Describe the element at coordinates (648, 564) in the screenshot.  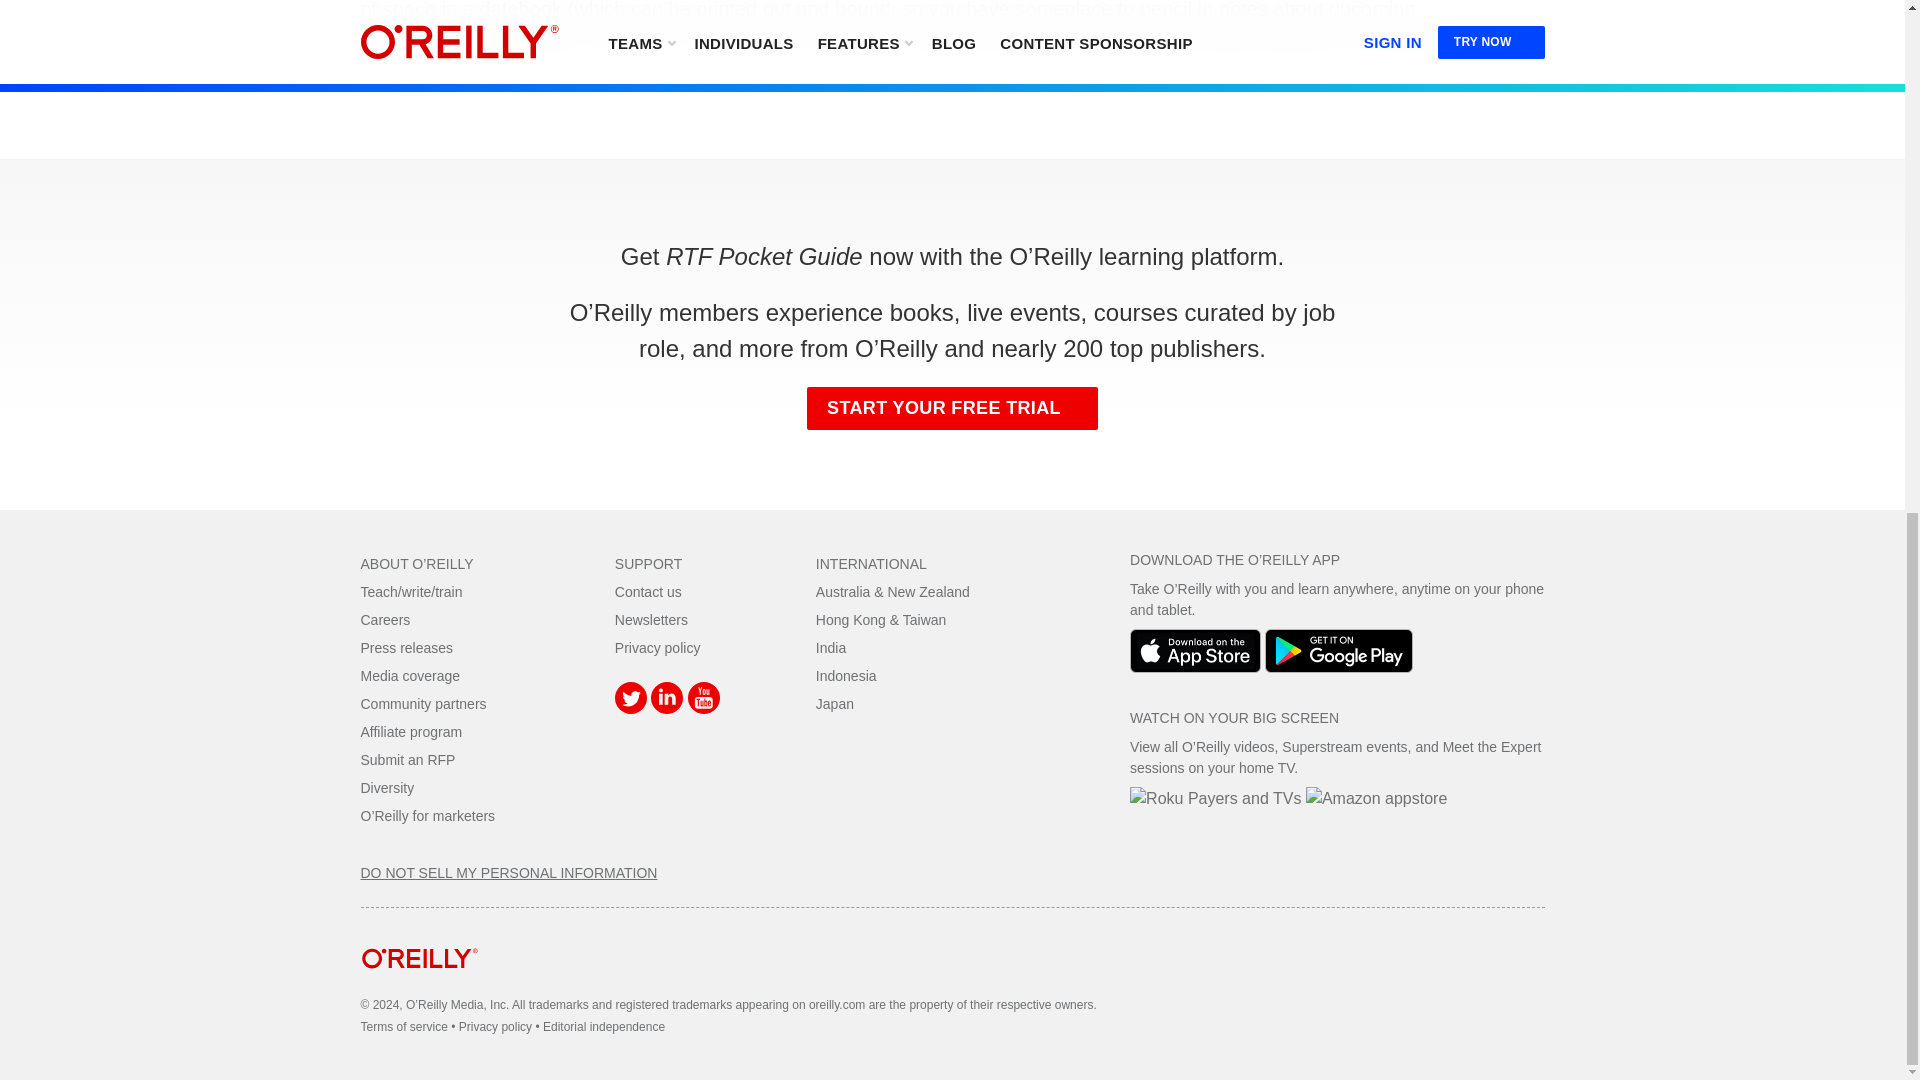
I see `SUPPORT` at that location.